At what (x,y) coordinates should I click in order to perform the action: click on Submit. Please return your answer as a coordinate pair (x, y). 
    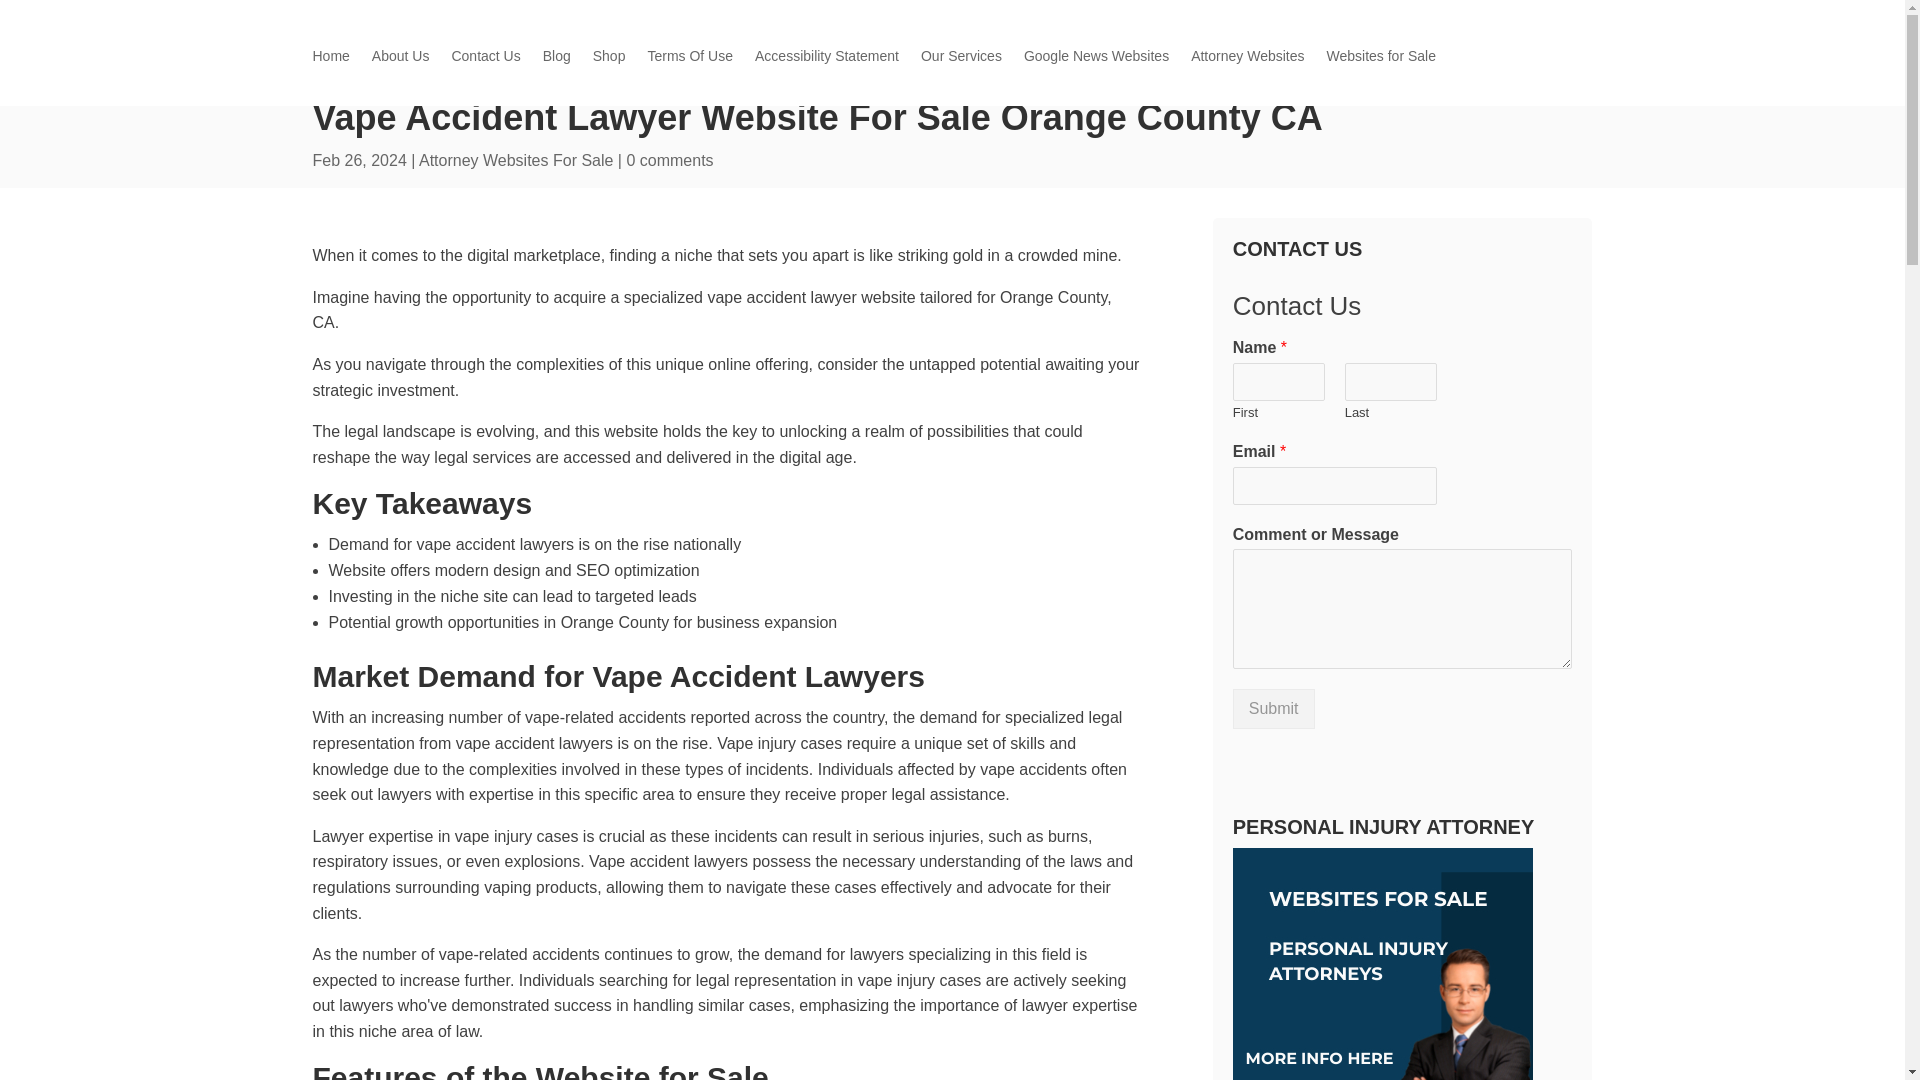
    Looking at the image, I should click on (1274, 709).